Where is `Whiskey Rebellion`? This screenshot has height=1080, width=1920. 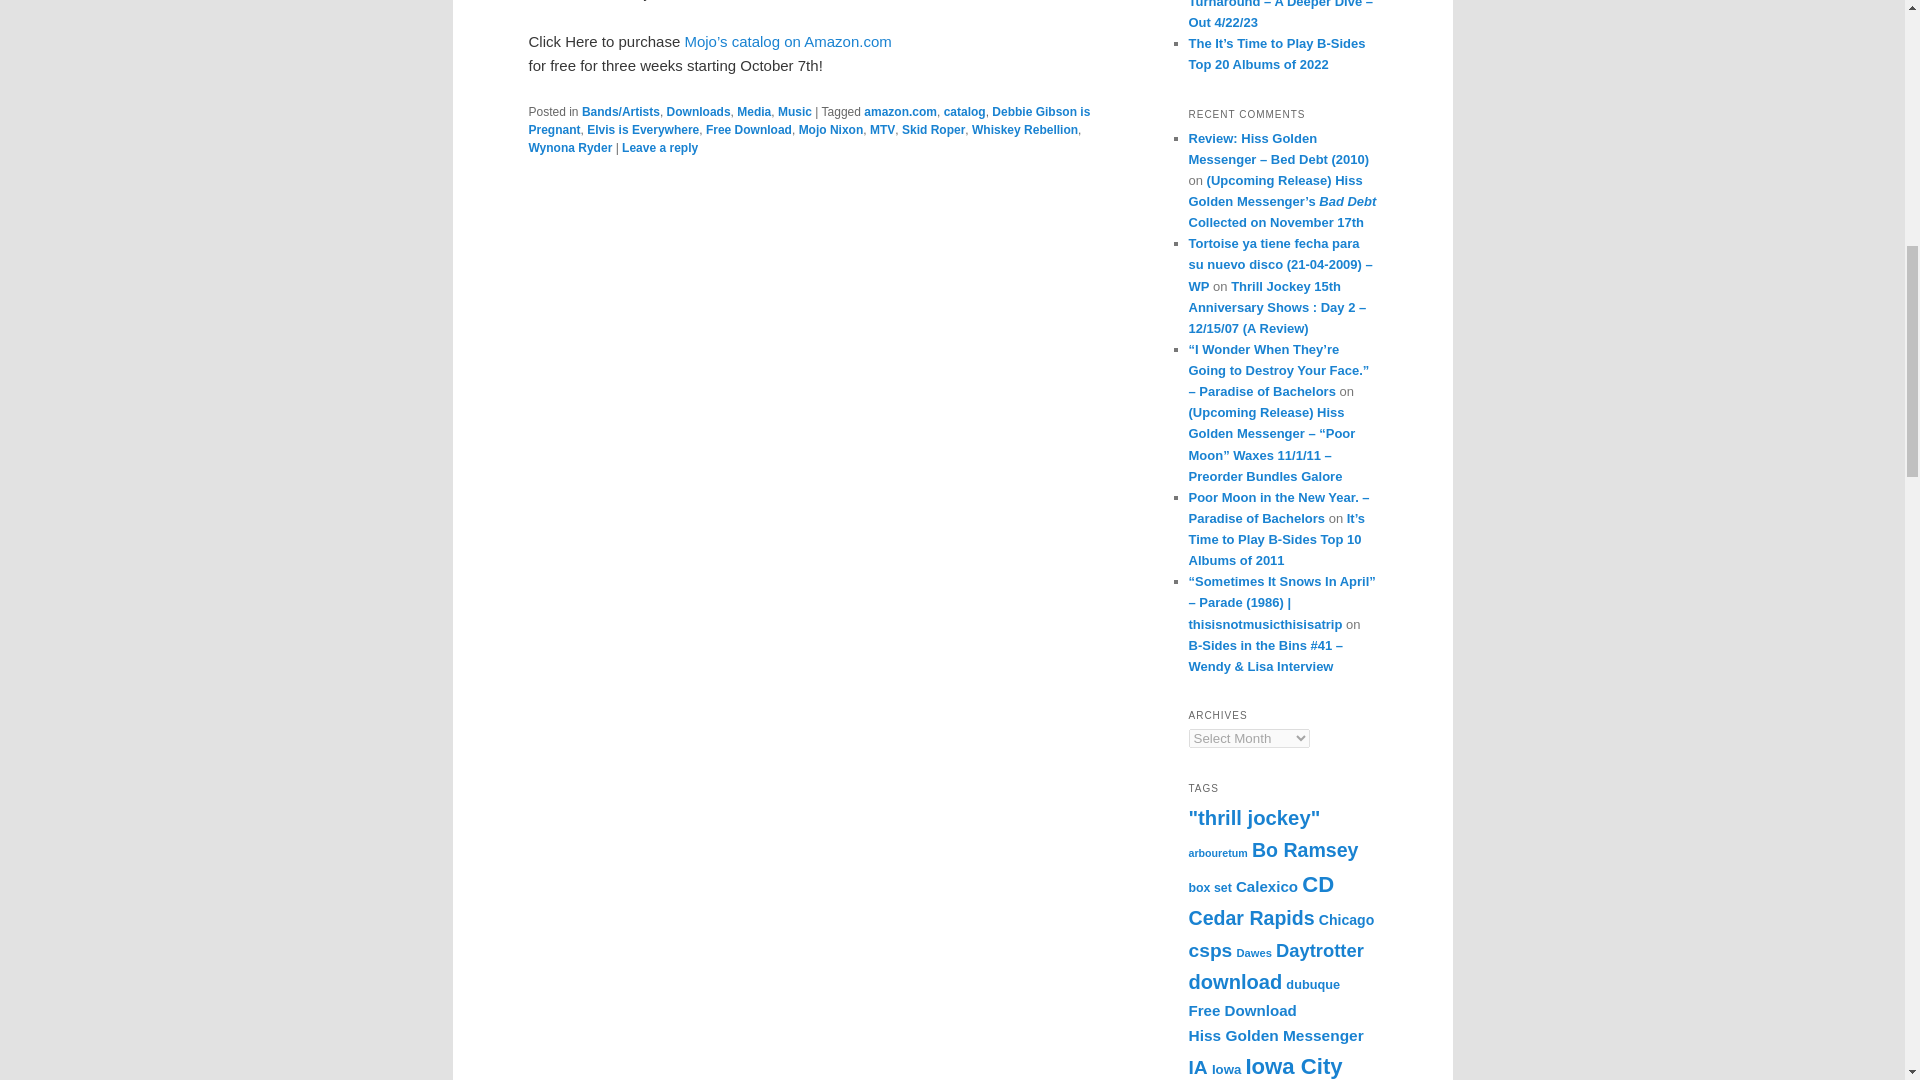 Whiskey Rebellion is located at coordinates (1024, 130).